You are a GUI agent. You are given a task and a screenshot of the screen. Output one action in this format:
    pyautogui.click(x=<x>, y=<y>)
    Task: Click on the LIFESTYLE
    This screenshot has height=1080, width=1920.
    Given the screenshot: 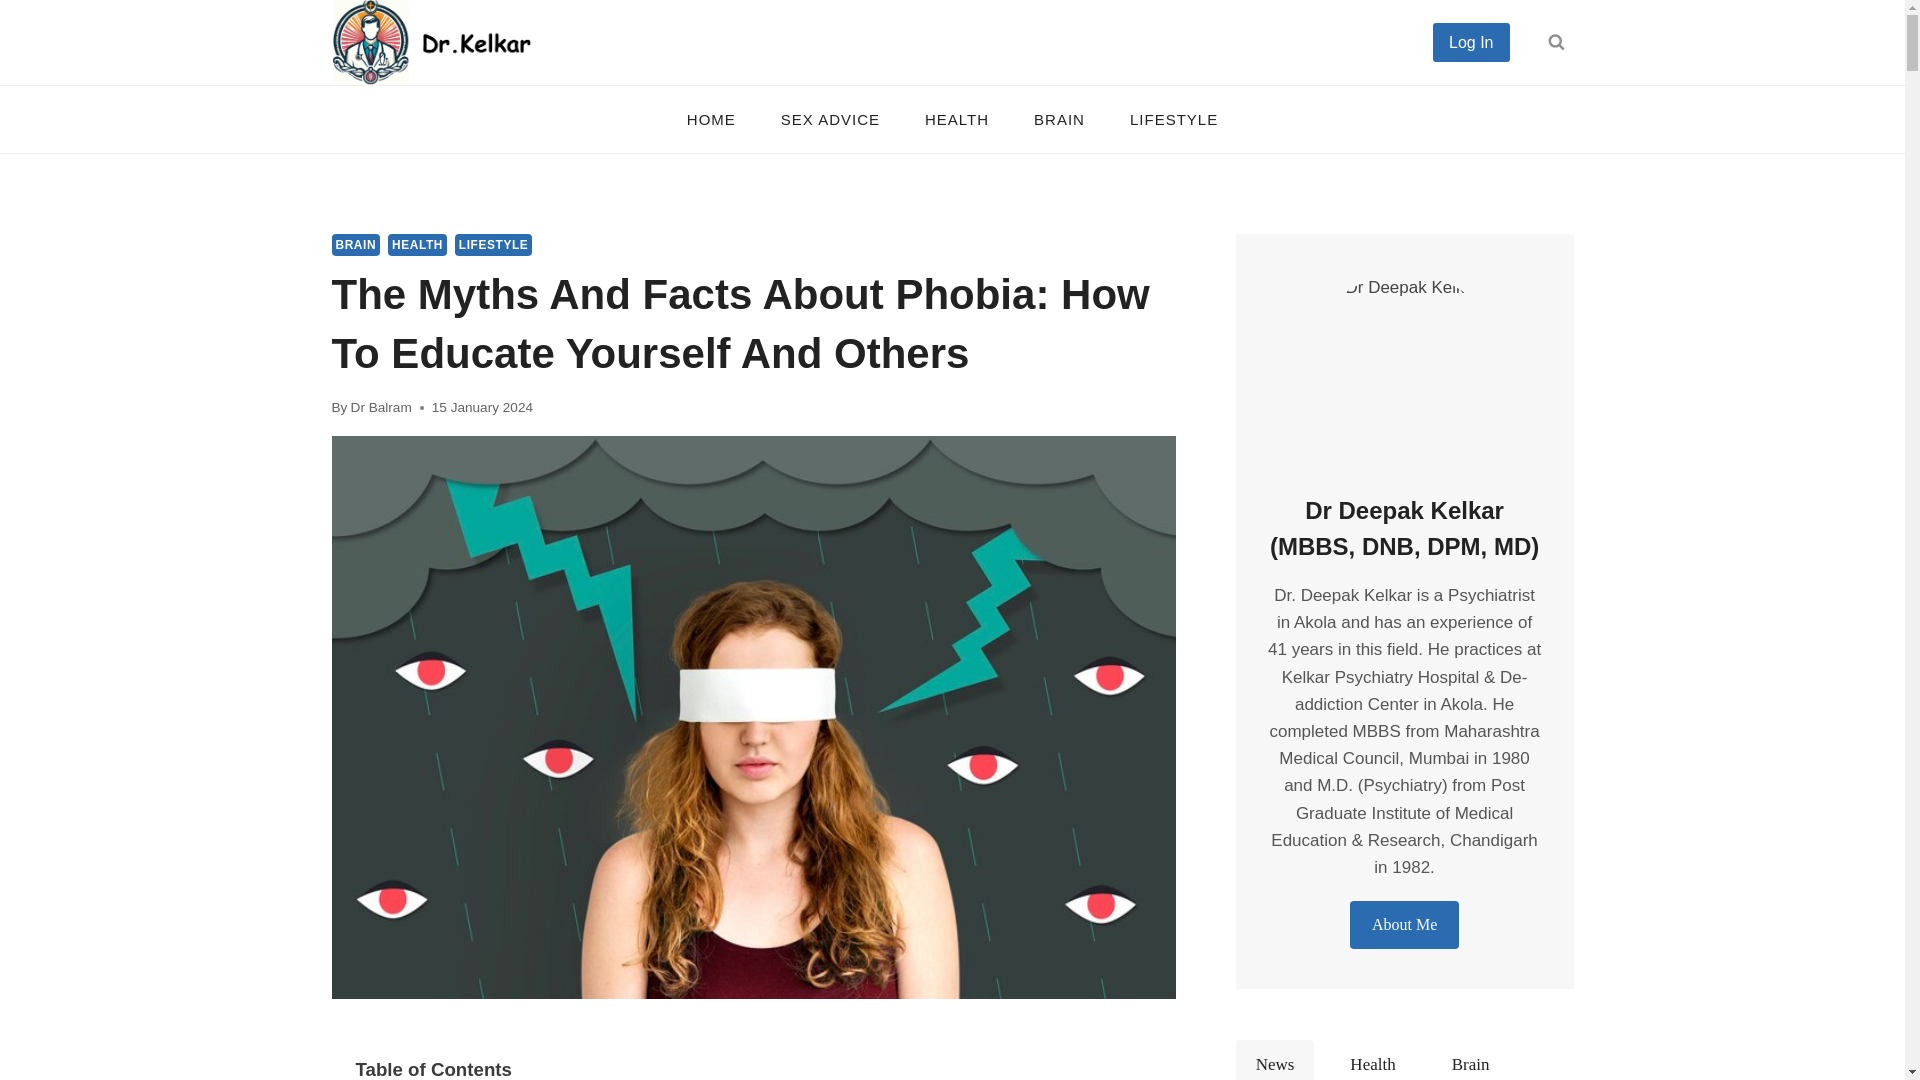 What is the action you would take?
    pyautogui.click(x=1174, y=118)
    